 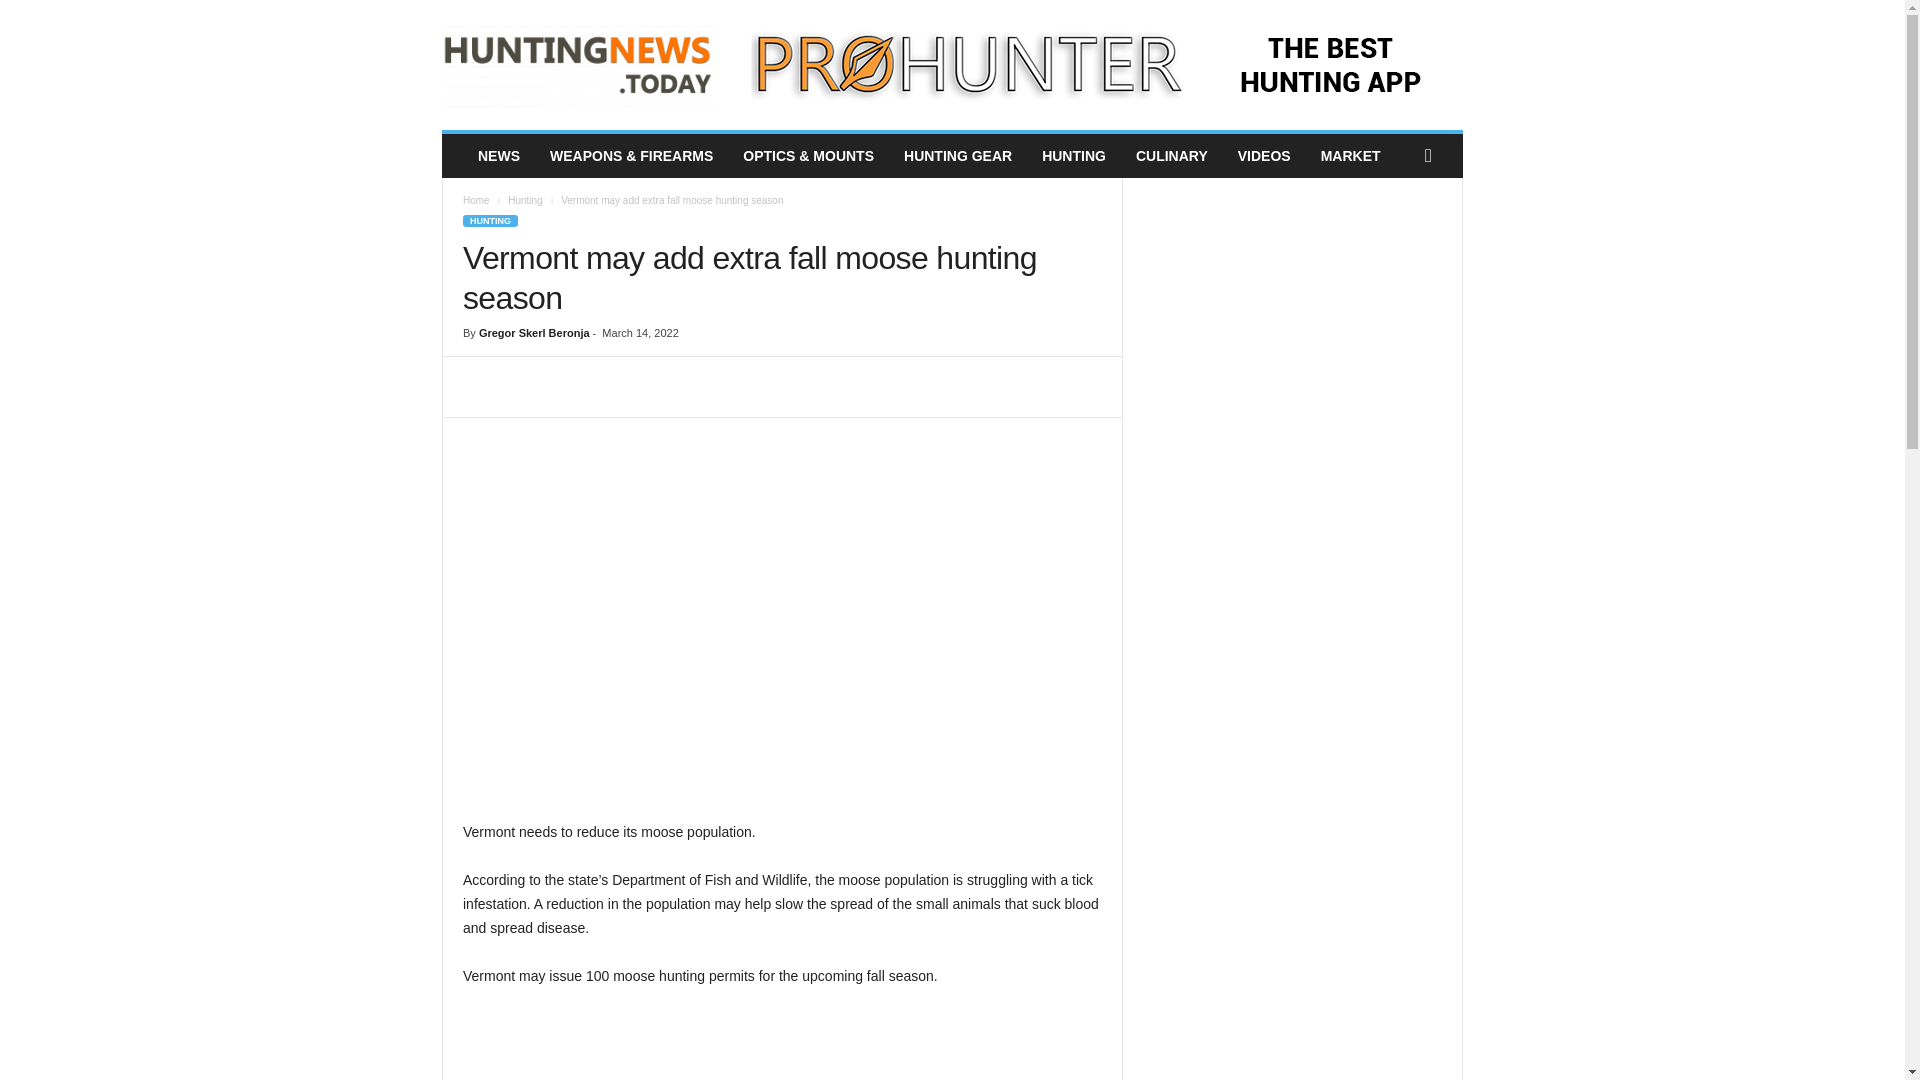 What do you see at coordinates (524, 200) in the screenshot?
I see `View all posts in Hunting` at bounding box center [524, 200].